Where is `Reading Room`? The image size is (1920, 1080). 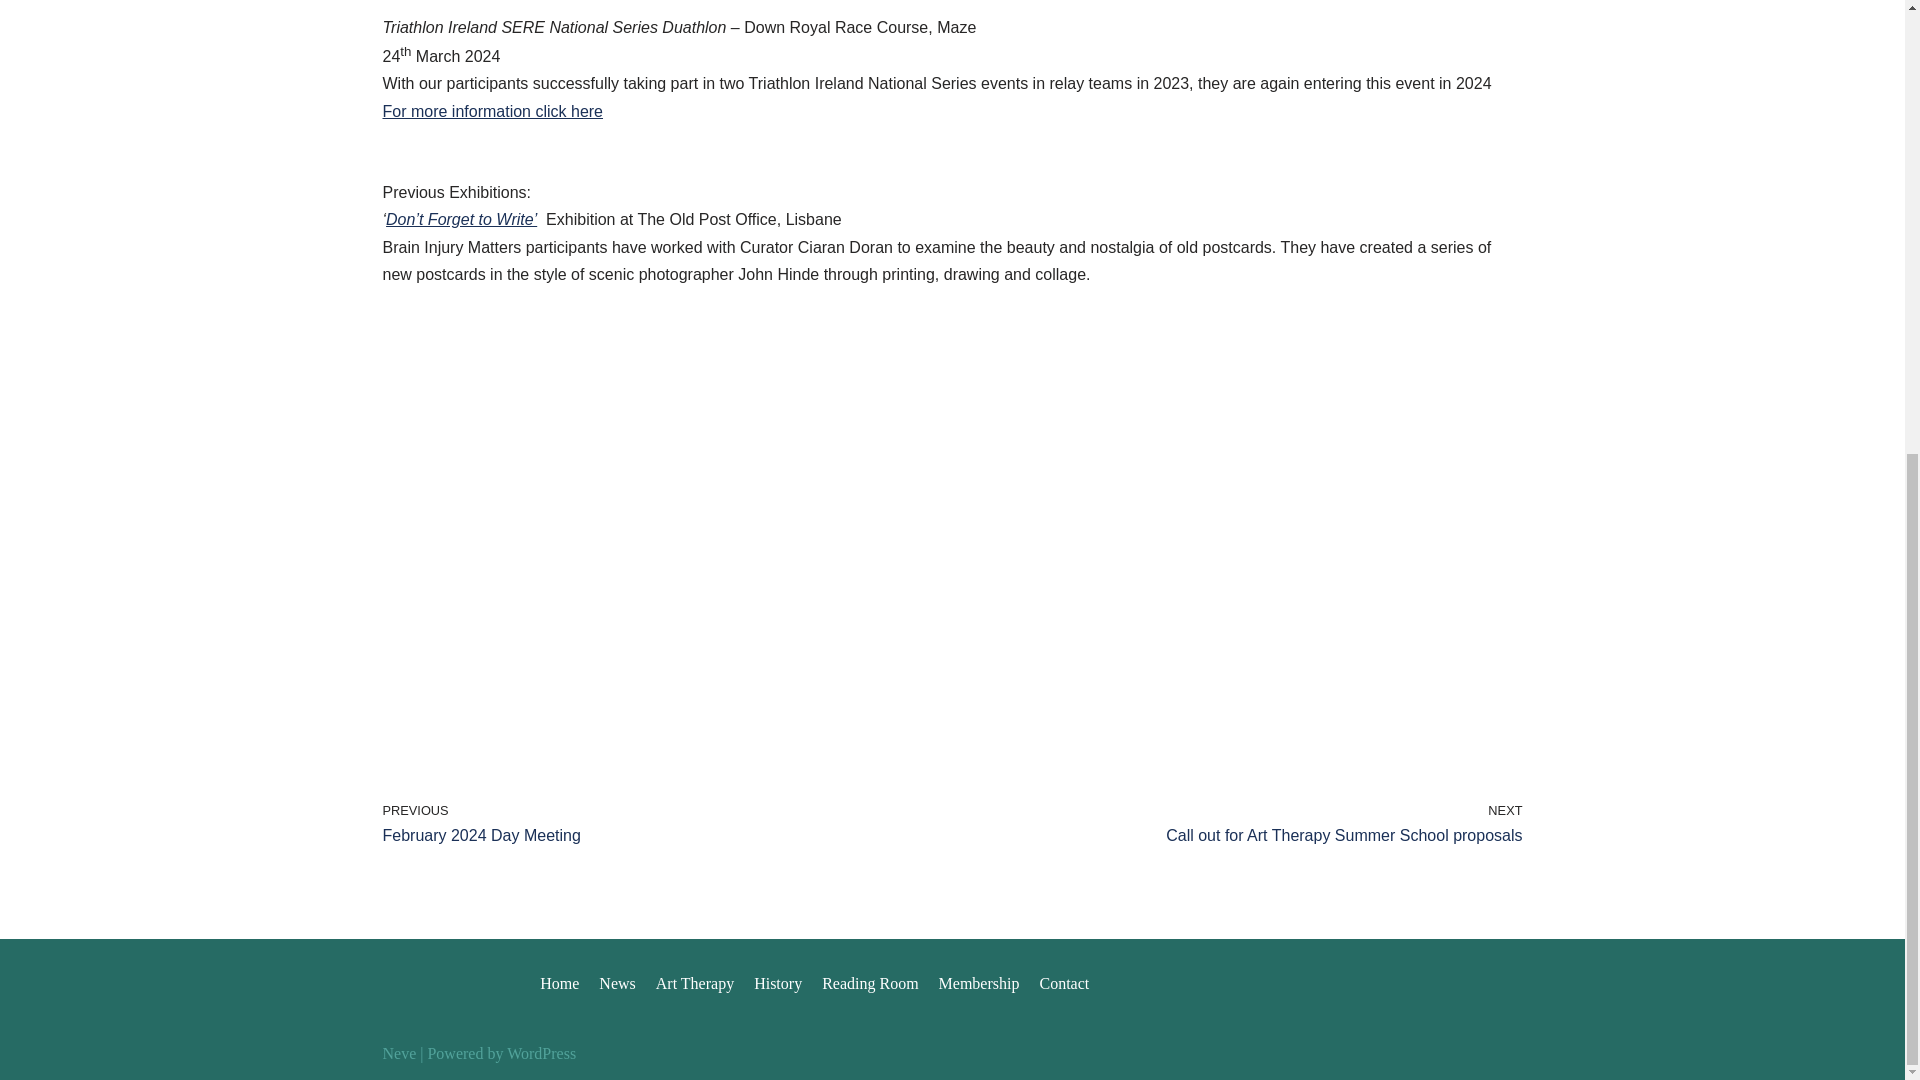
Reading Room is located at coordinates (869, 983).